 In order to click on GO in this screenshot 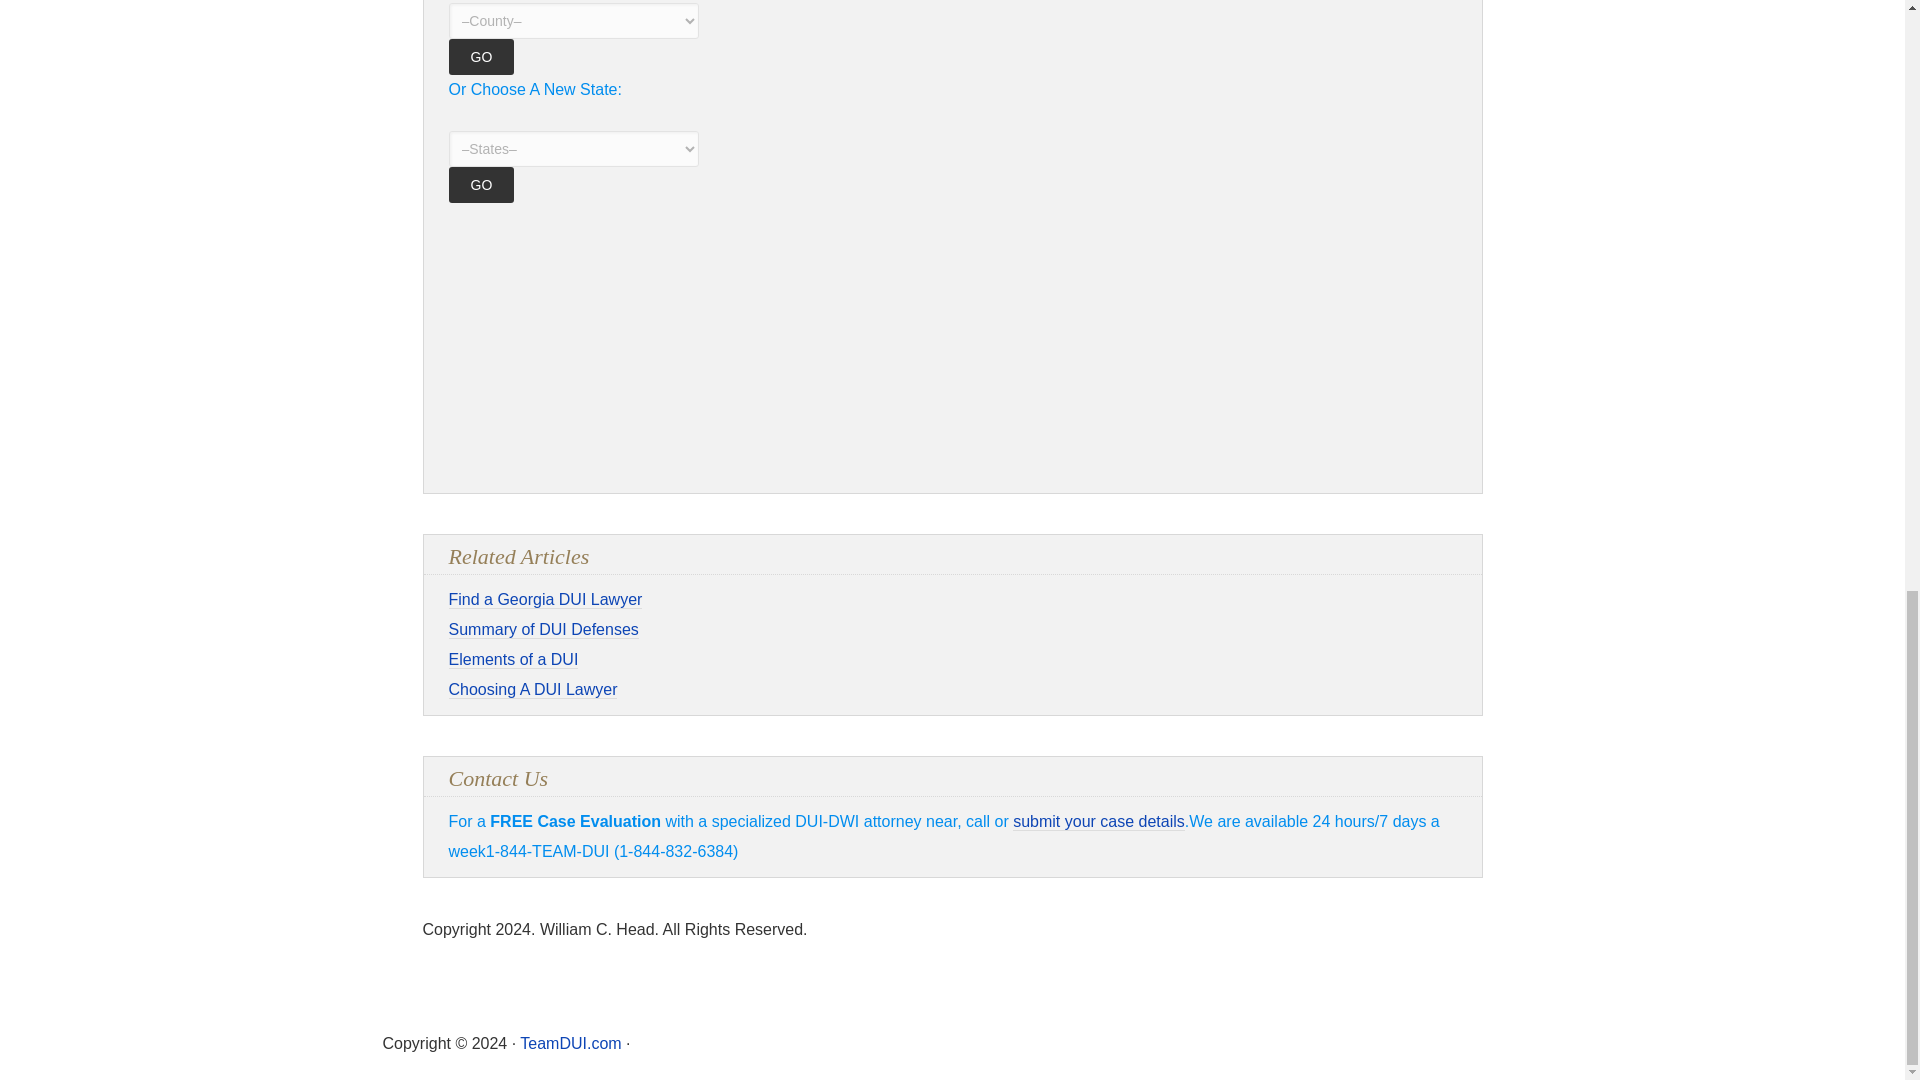, I will do `click(480, 56)`.